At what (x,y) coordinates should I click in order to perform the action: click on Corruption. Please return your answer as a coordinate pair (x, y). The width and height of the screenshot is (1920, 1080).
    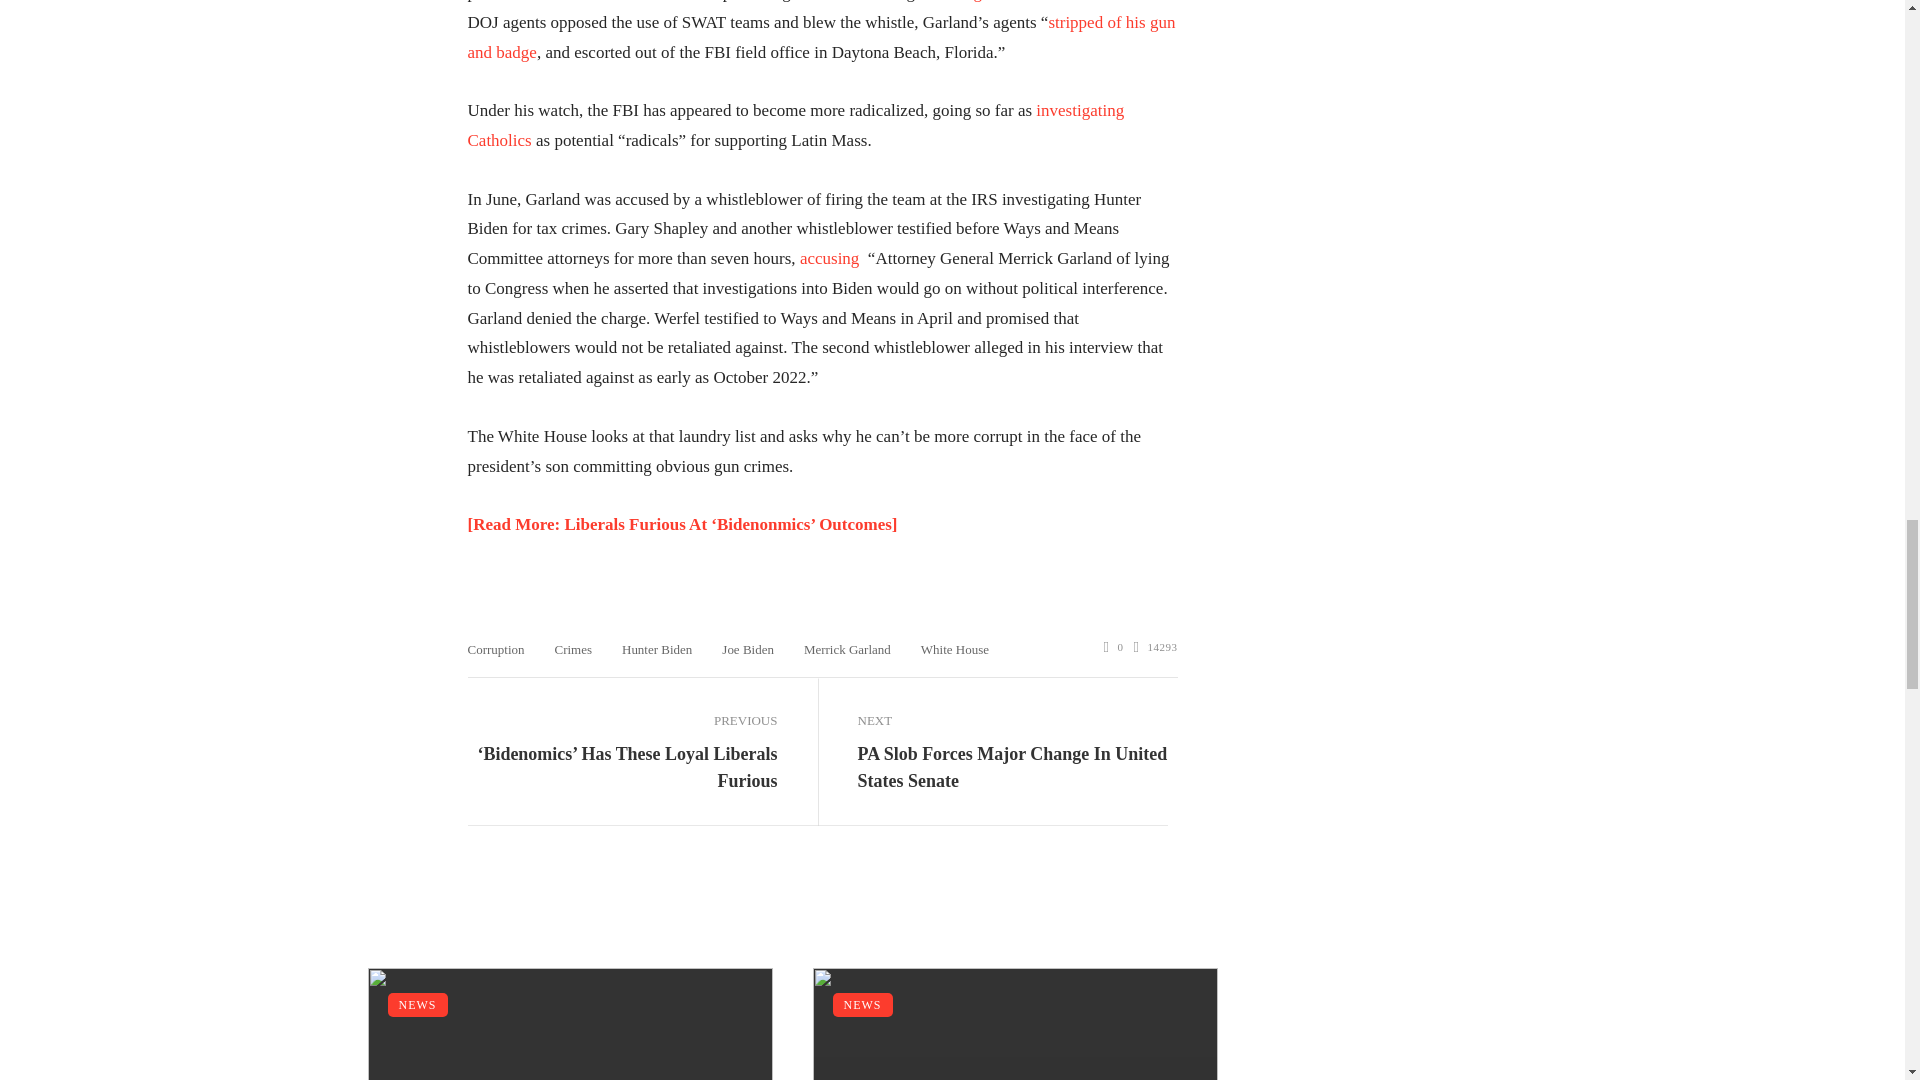
    Looking at the image, I should click on (496, 648).